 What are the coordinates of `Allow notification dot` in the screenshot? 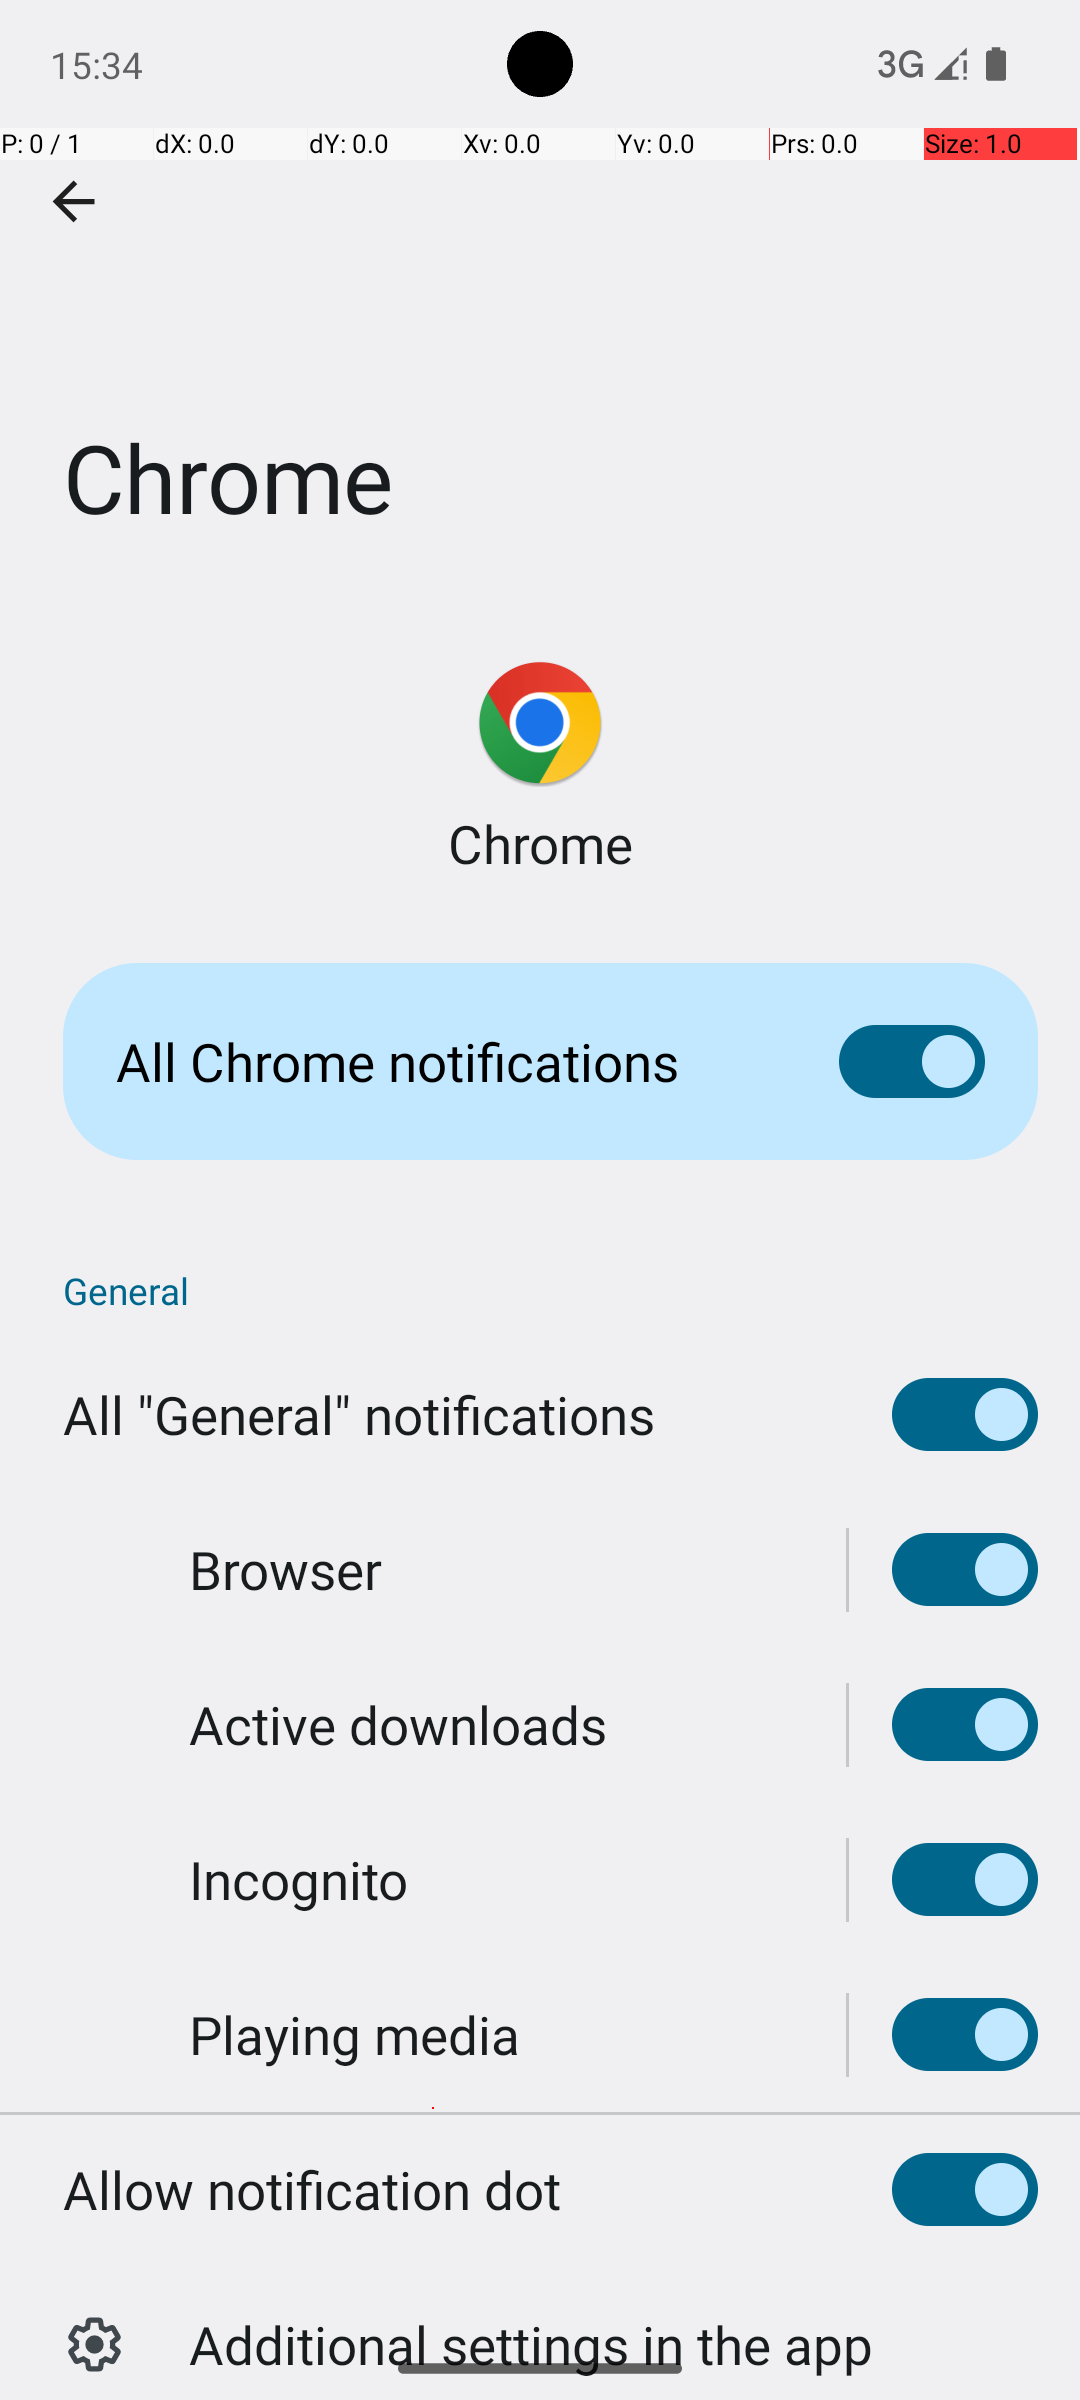 It's located at (312, 2190).